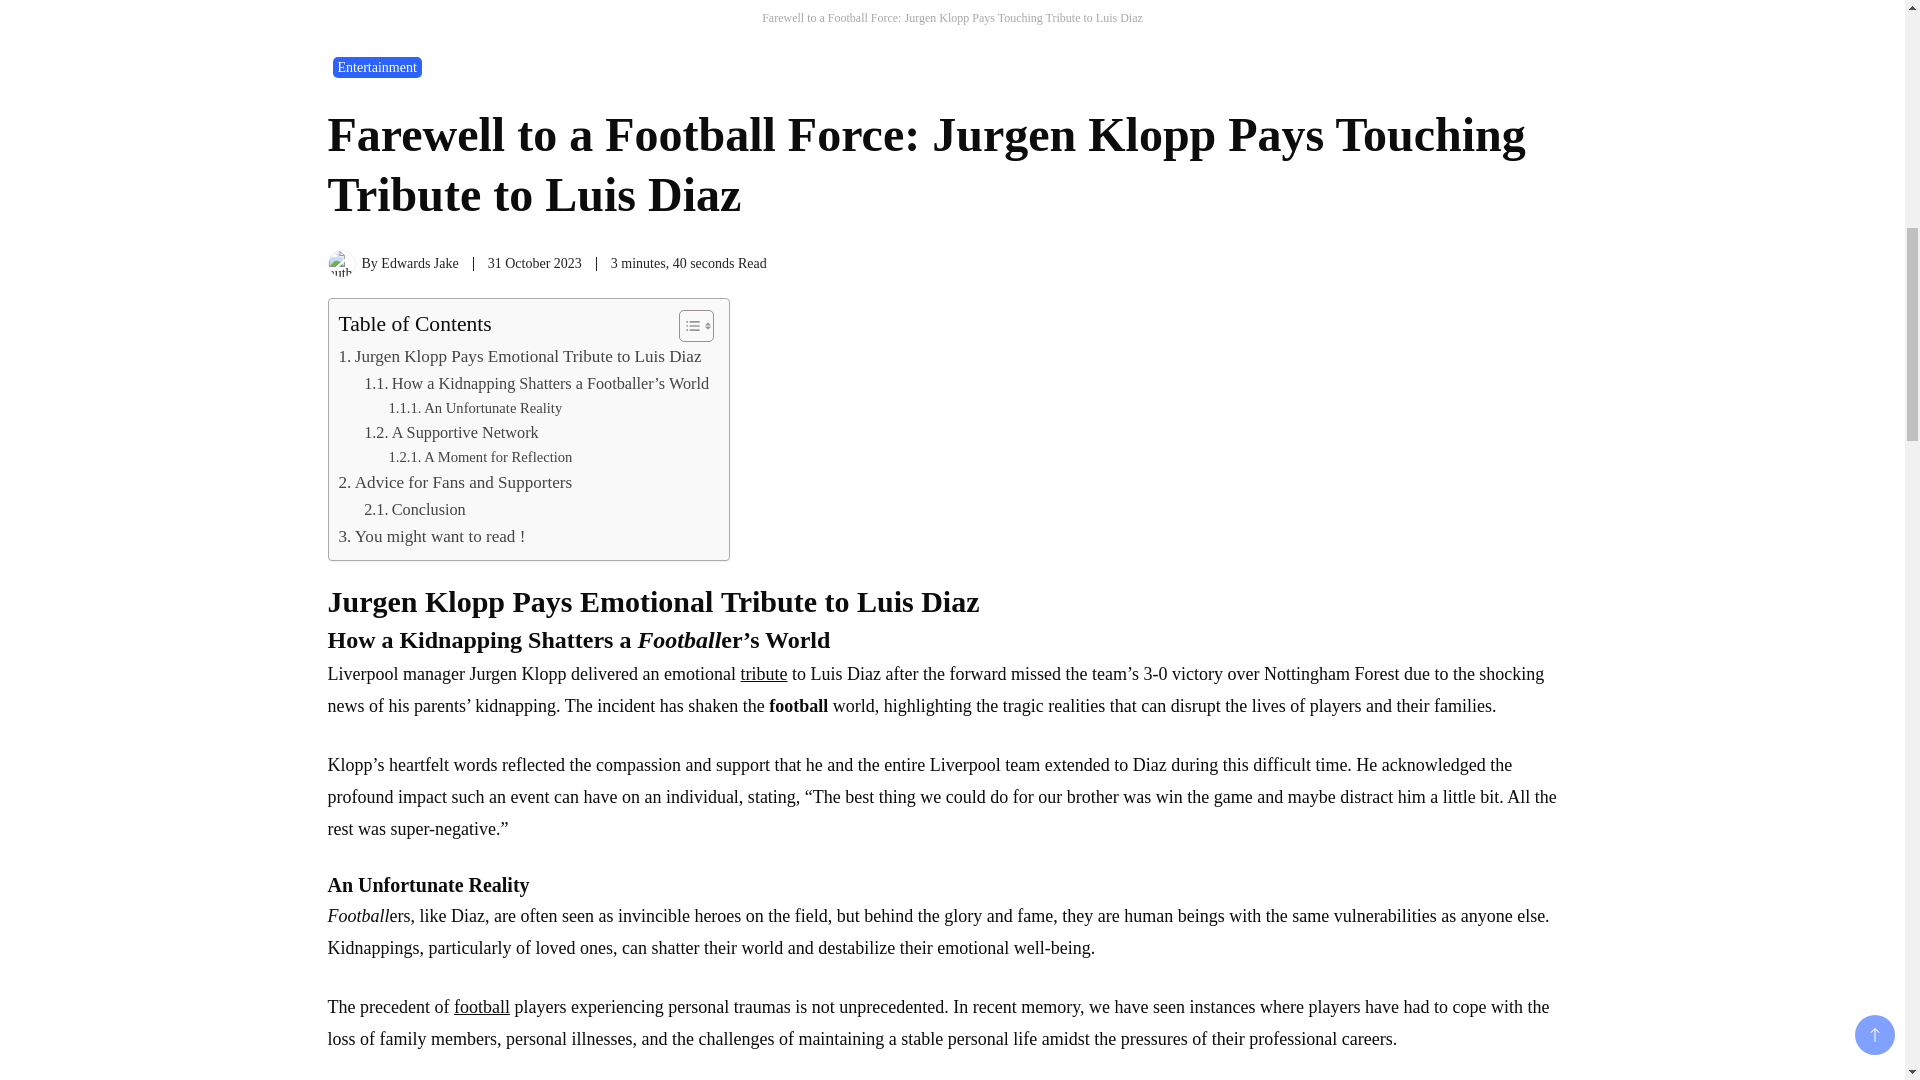 The image size is (1920, 1080). I want to click on You might want to read !, so click(430, 536).